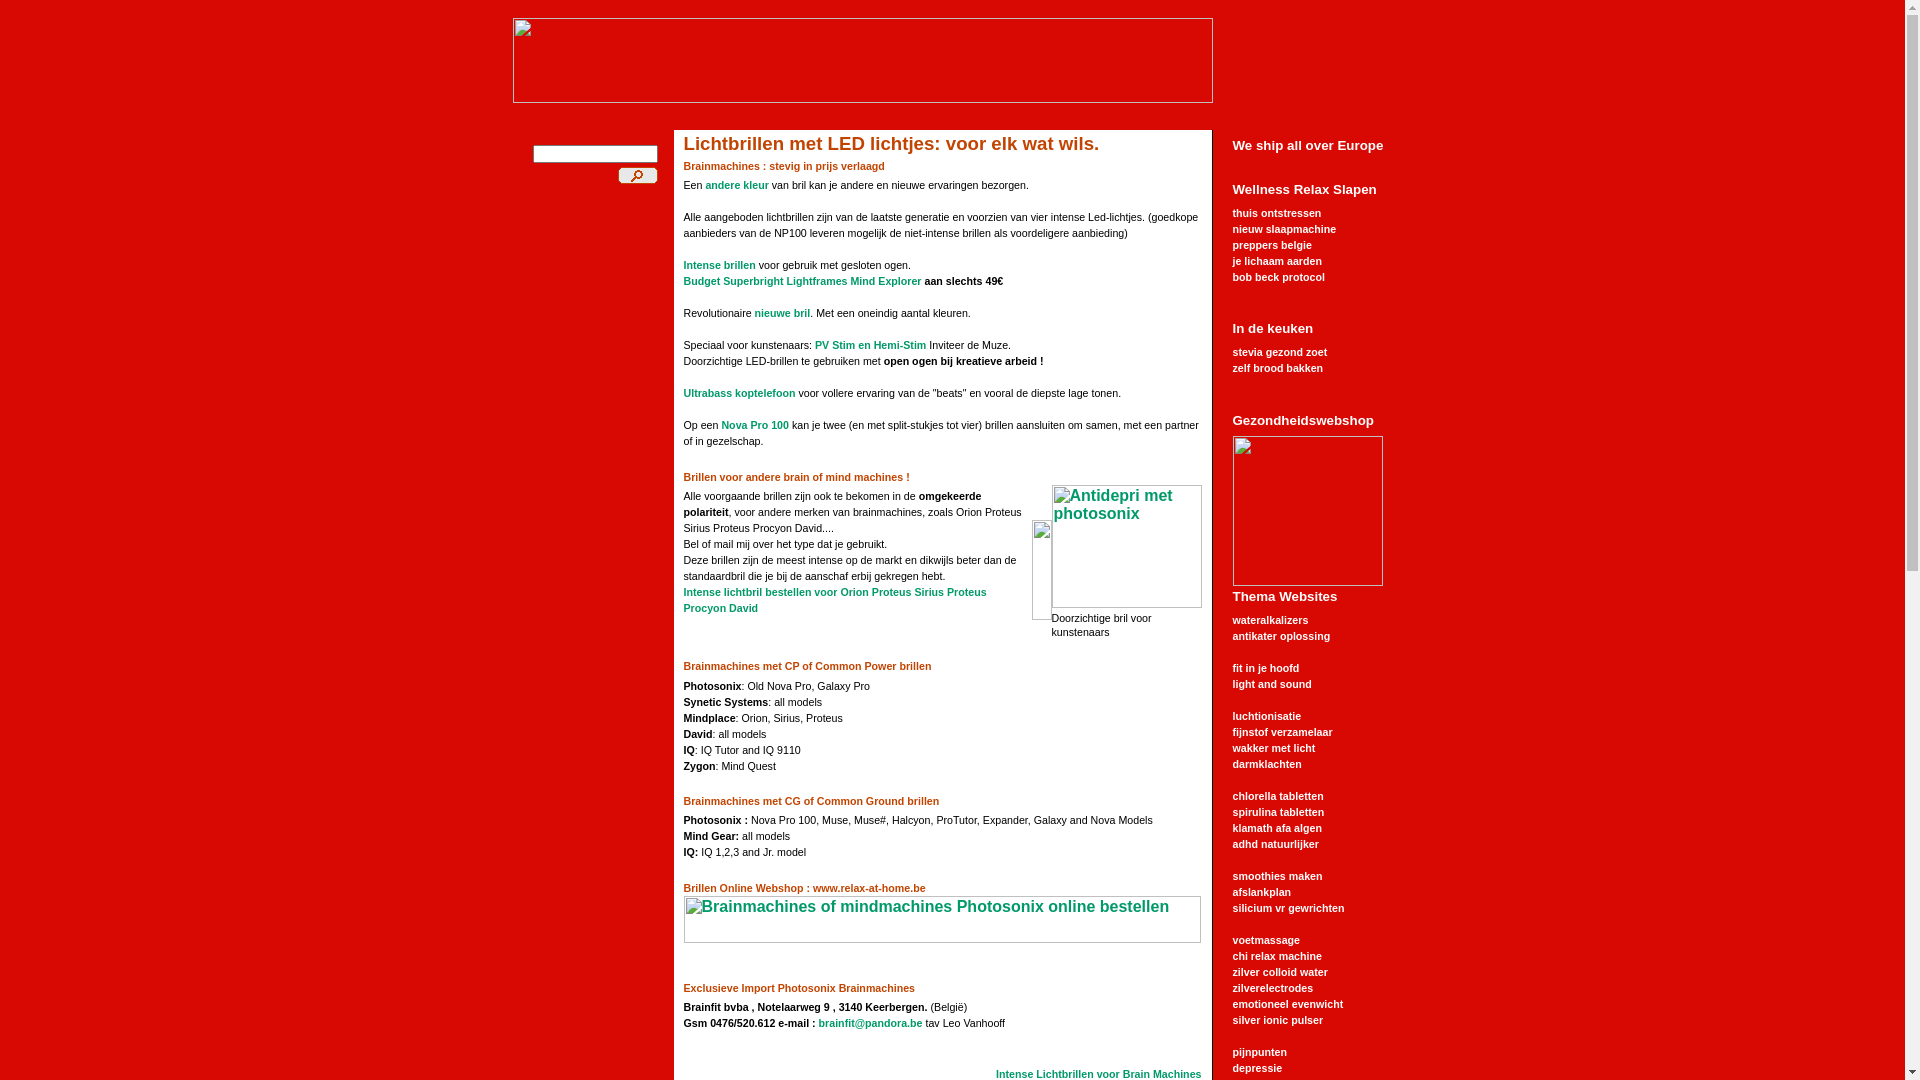 The image size is (1920, 1080). What do you see at coordinates (1278, 812) in the screenshot?
I see `spirulina tabletten` at bounding box center [1278, 812].